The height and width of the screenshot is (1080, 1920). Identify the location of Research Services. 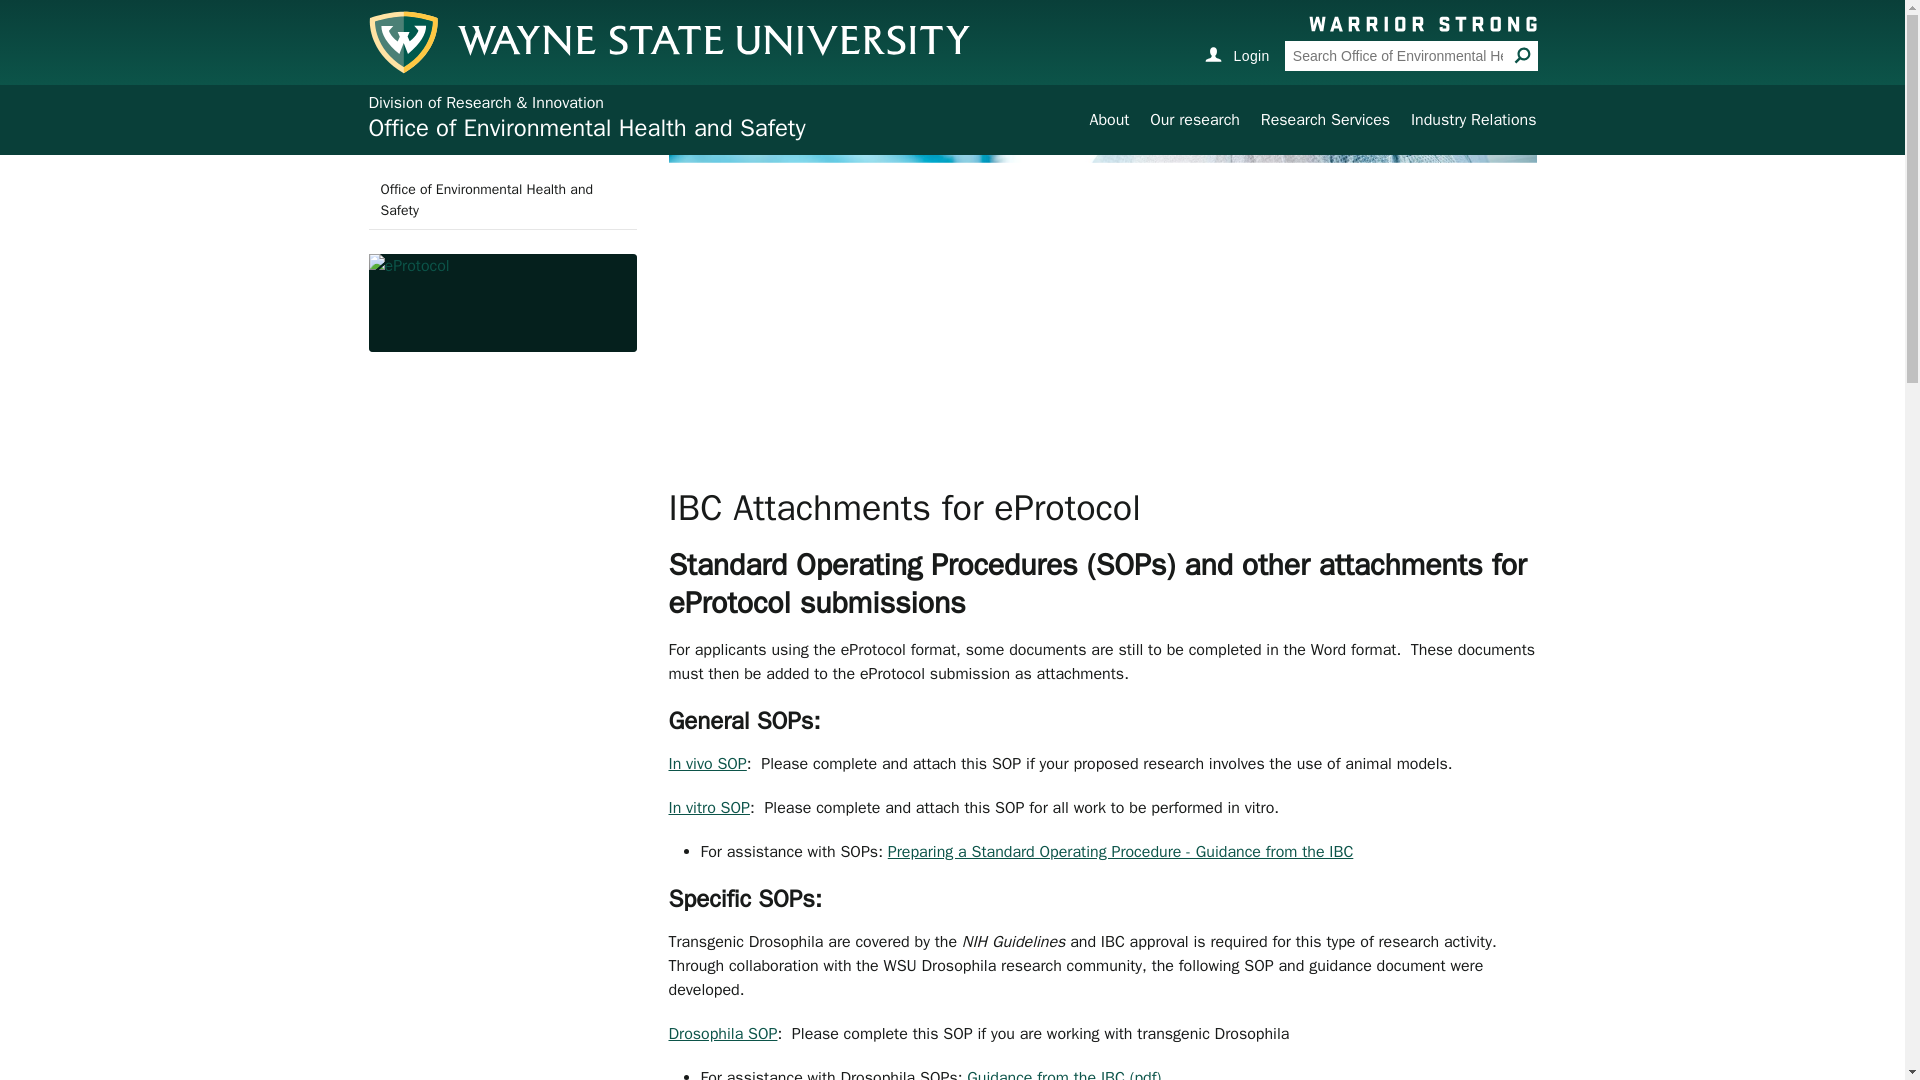
(1326, 120).